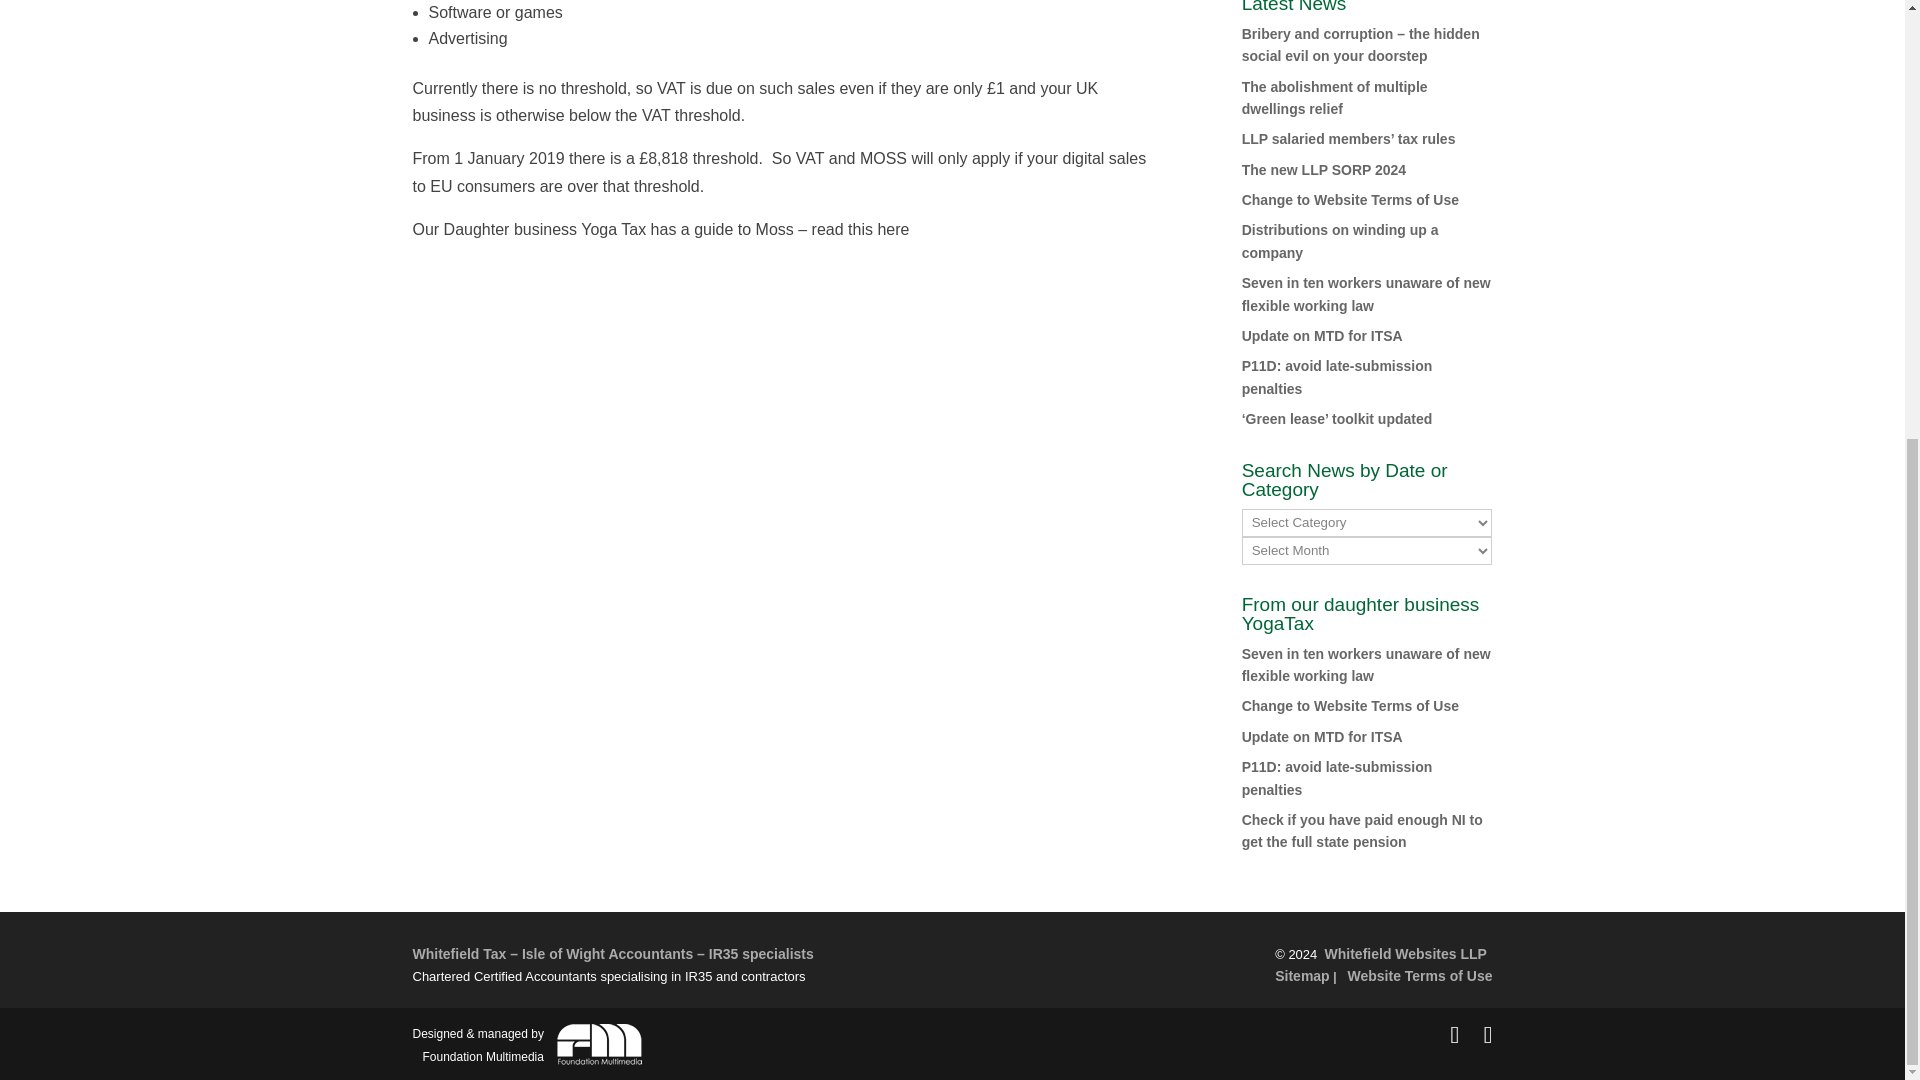 The height and width of the screenshot is (1080, 1920). I want to click on The new LLP SORP 2024, so click(1324, 170).